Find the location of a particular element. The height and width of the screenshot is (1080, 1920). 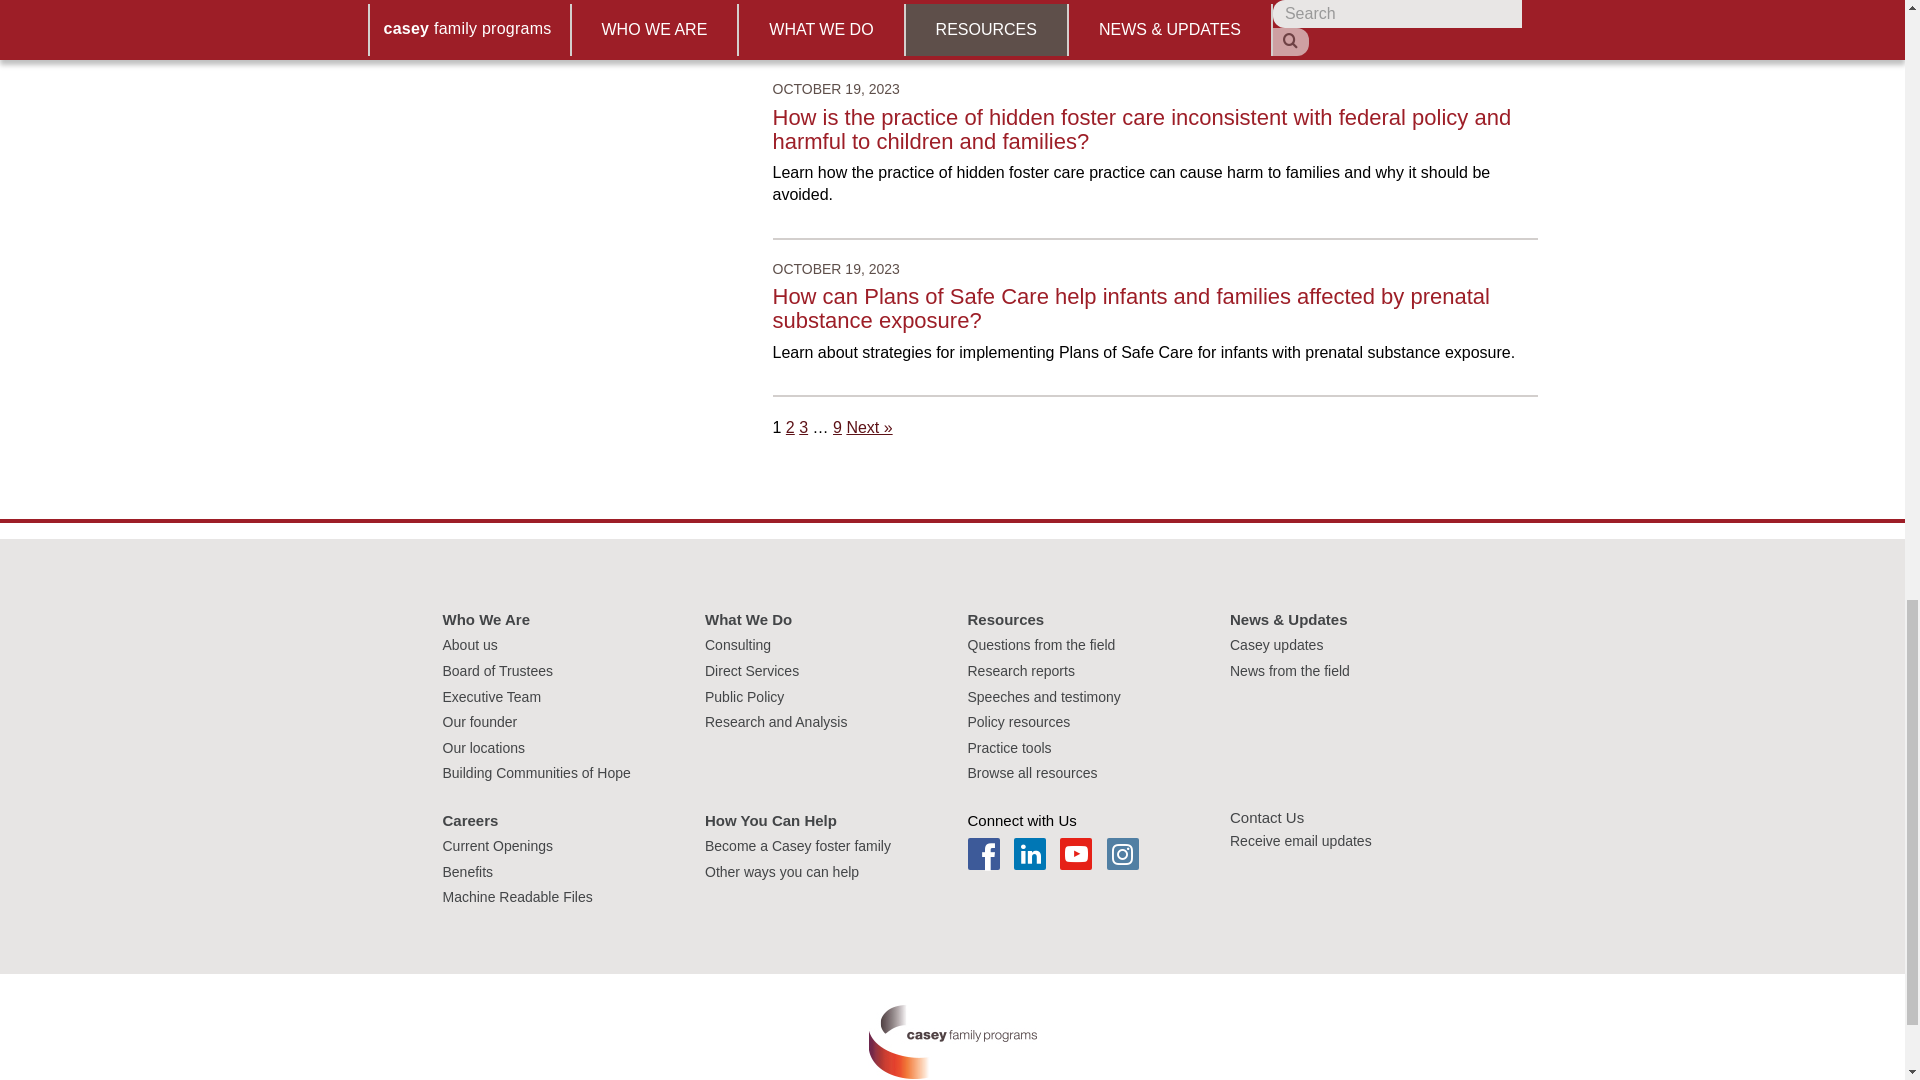

Consulting is located at coordinates (738, 645).